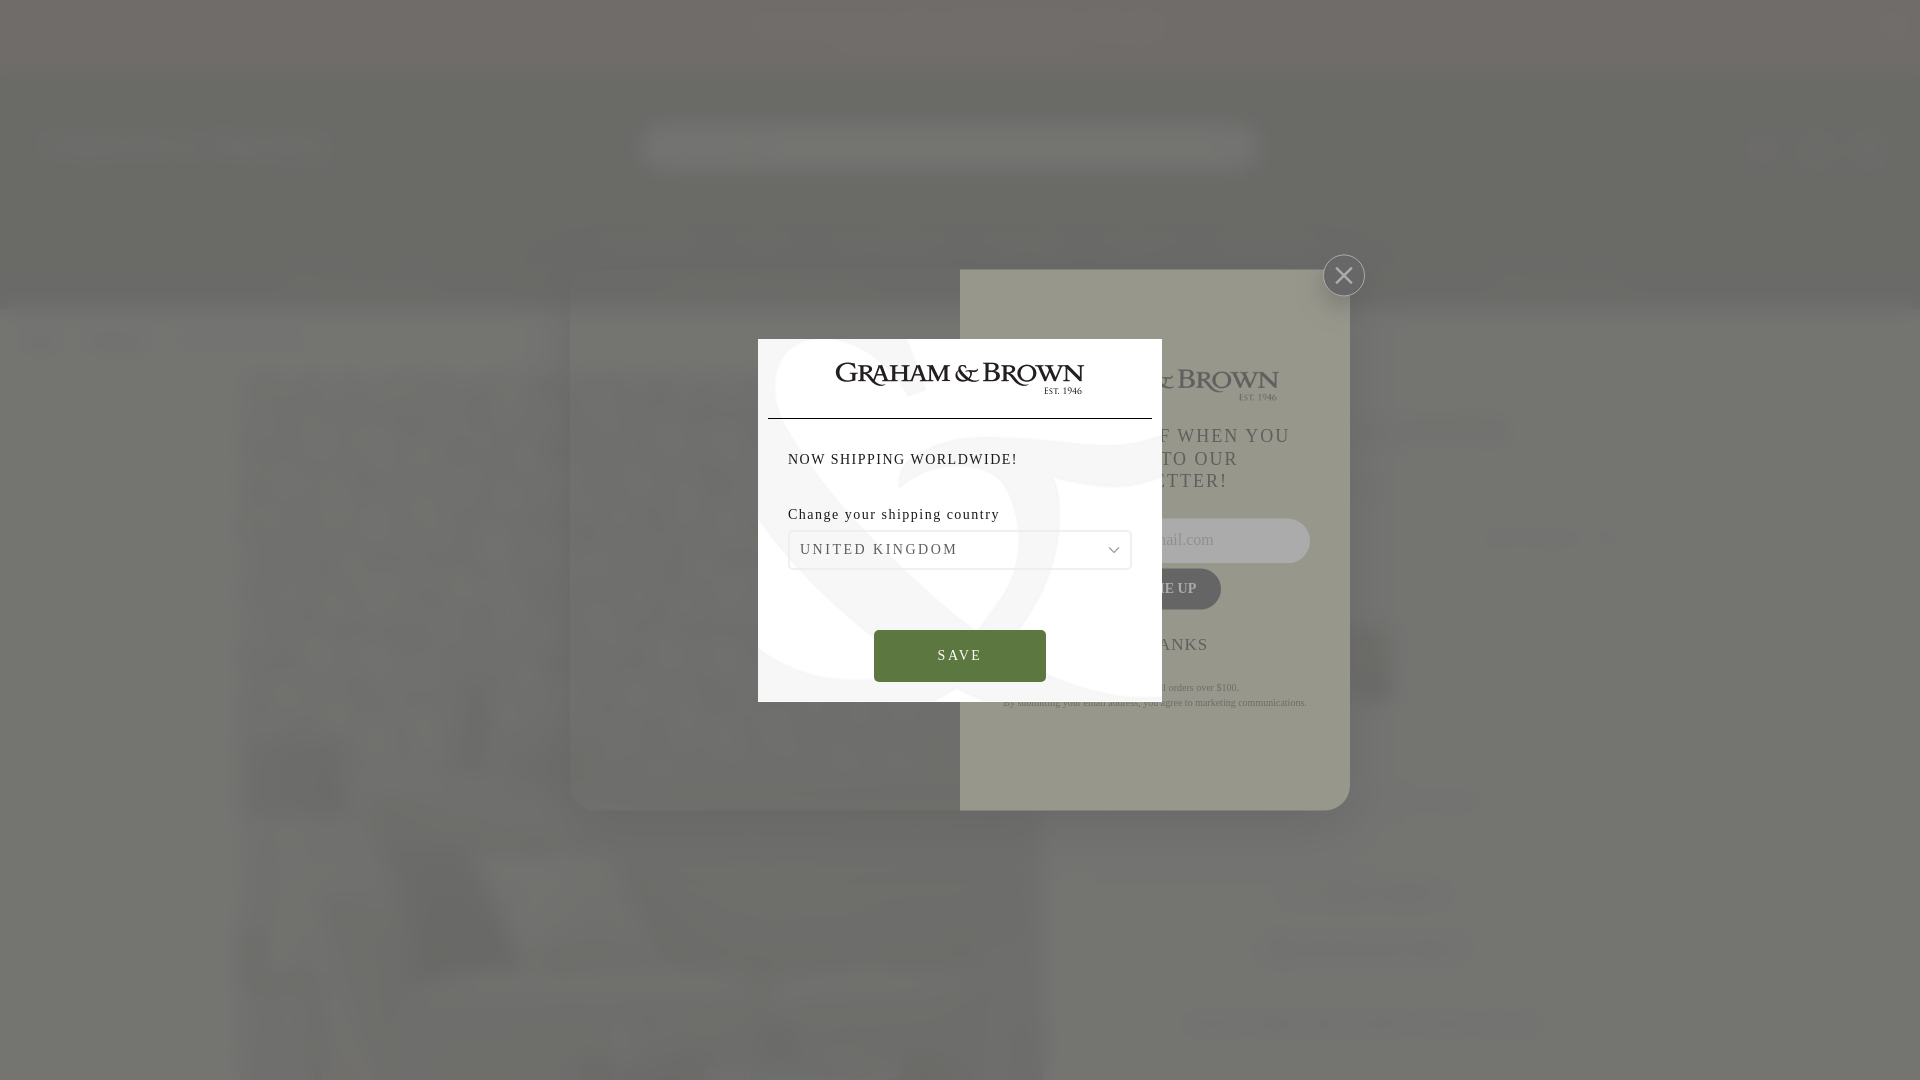 The height and width of the screenshot is (1080, 1920). I want to click on productsidebar-title-regular-price, so click(1150, 488).